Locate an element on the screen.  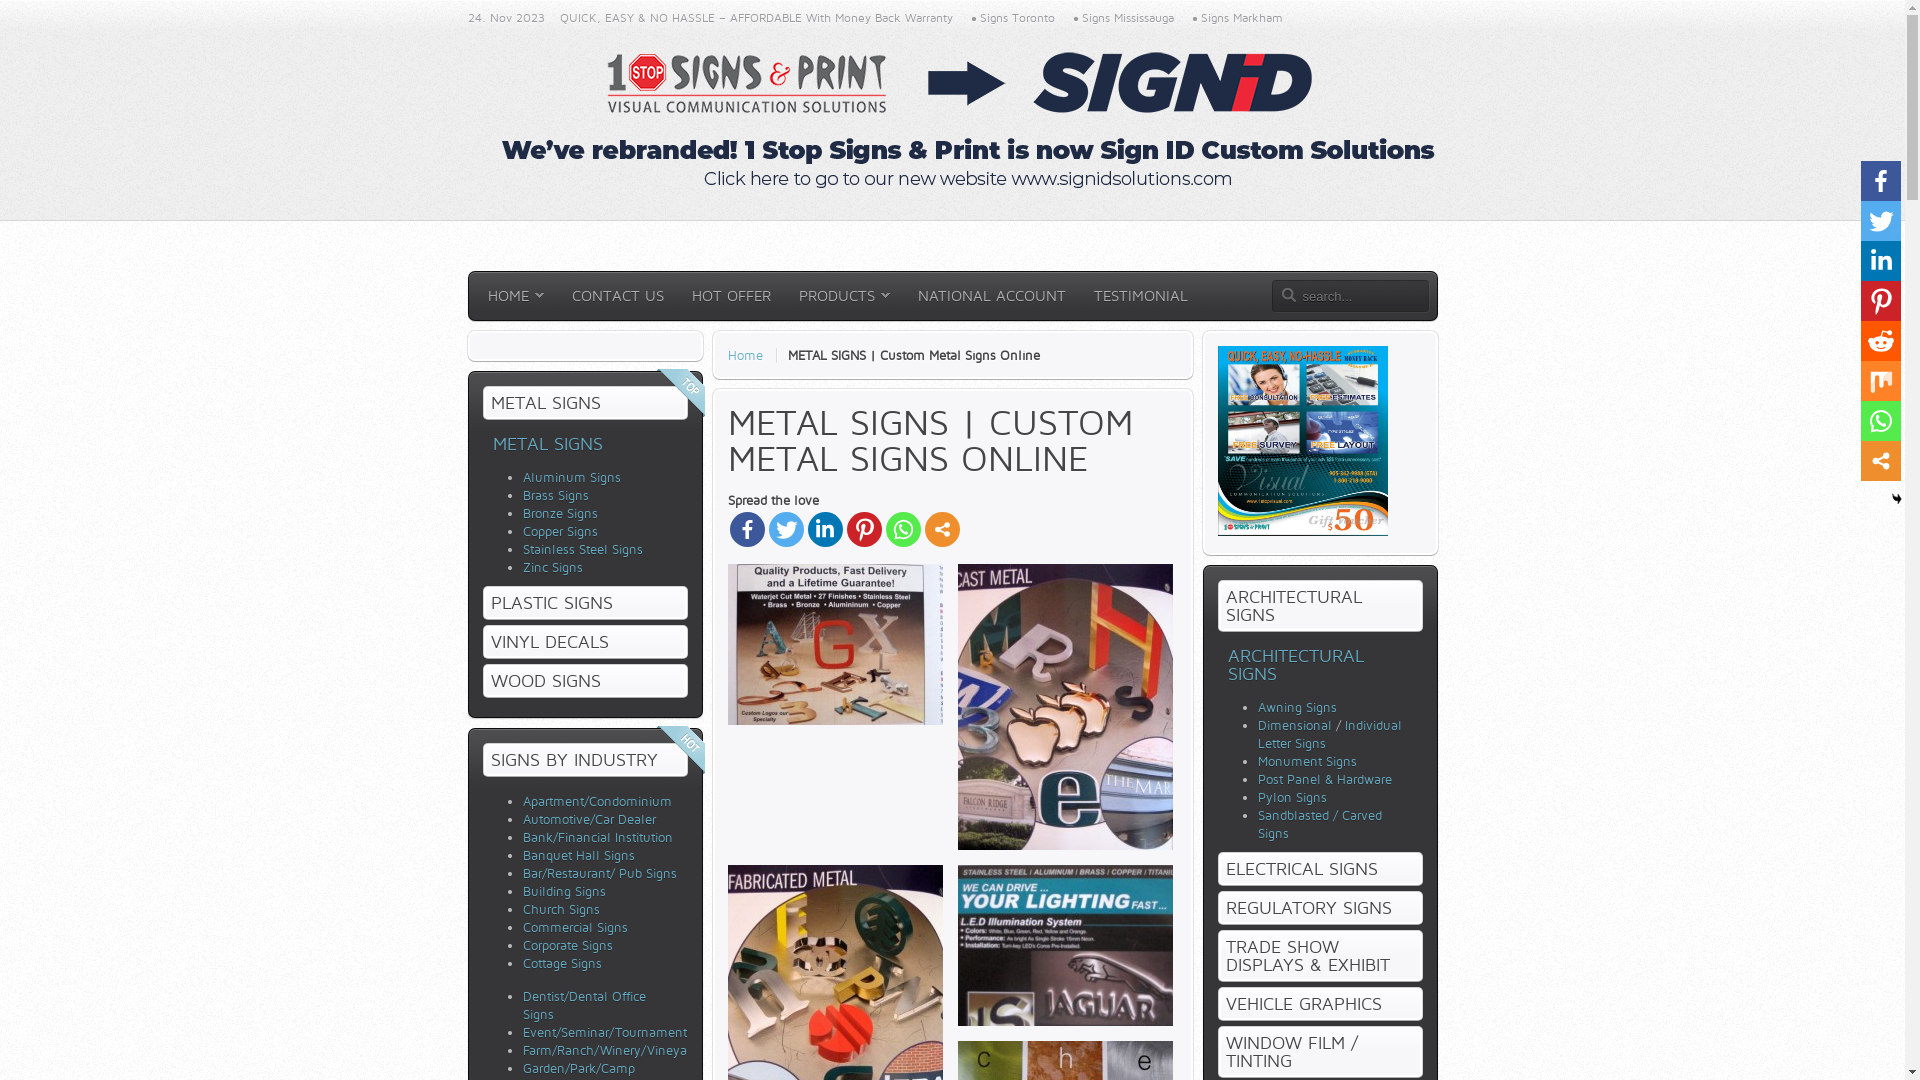
METAL SIGNS is located at coordinates (546, 444).